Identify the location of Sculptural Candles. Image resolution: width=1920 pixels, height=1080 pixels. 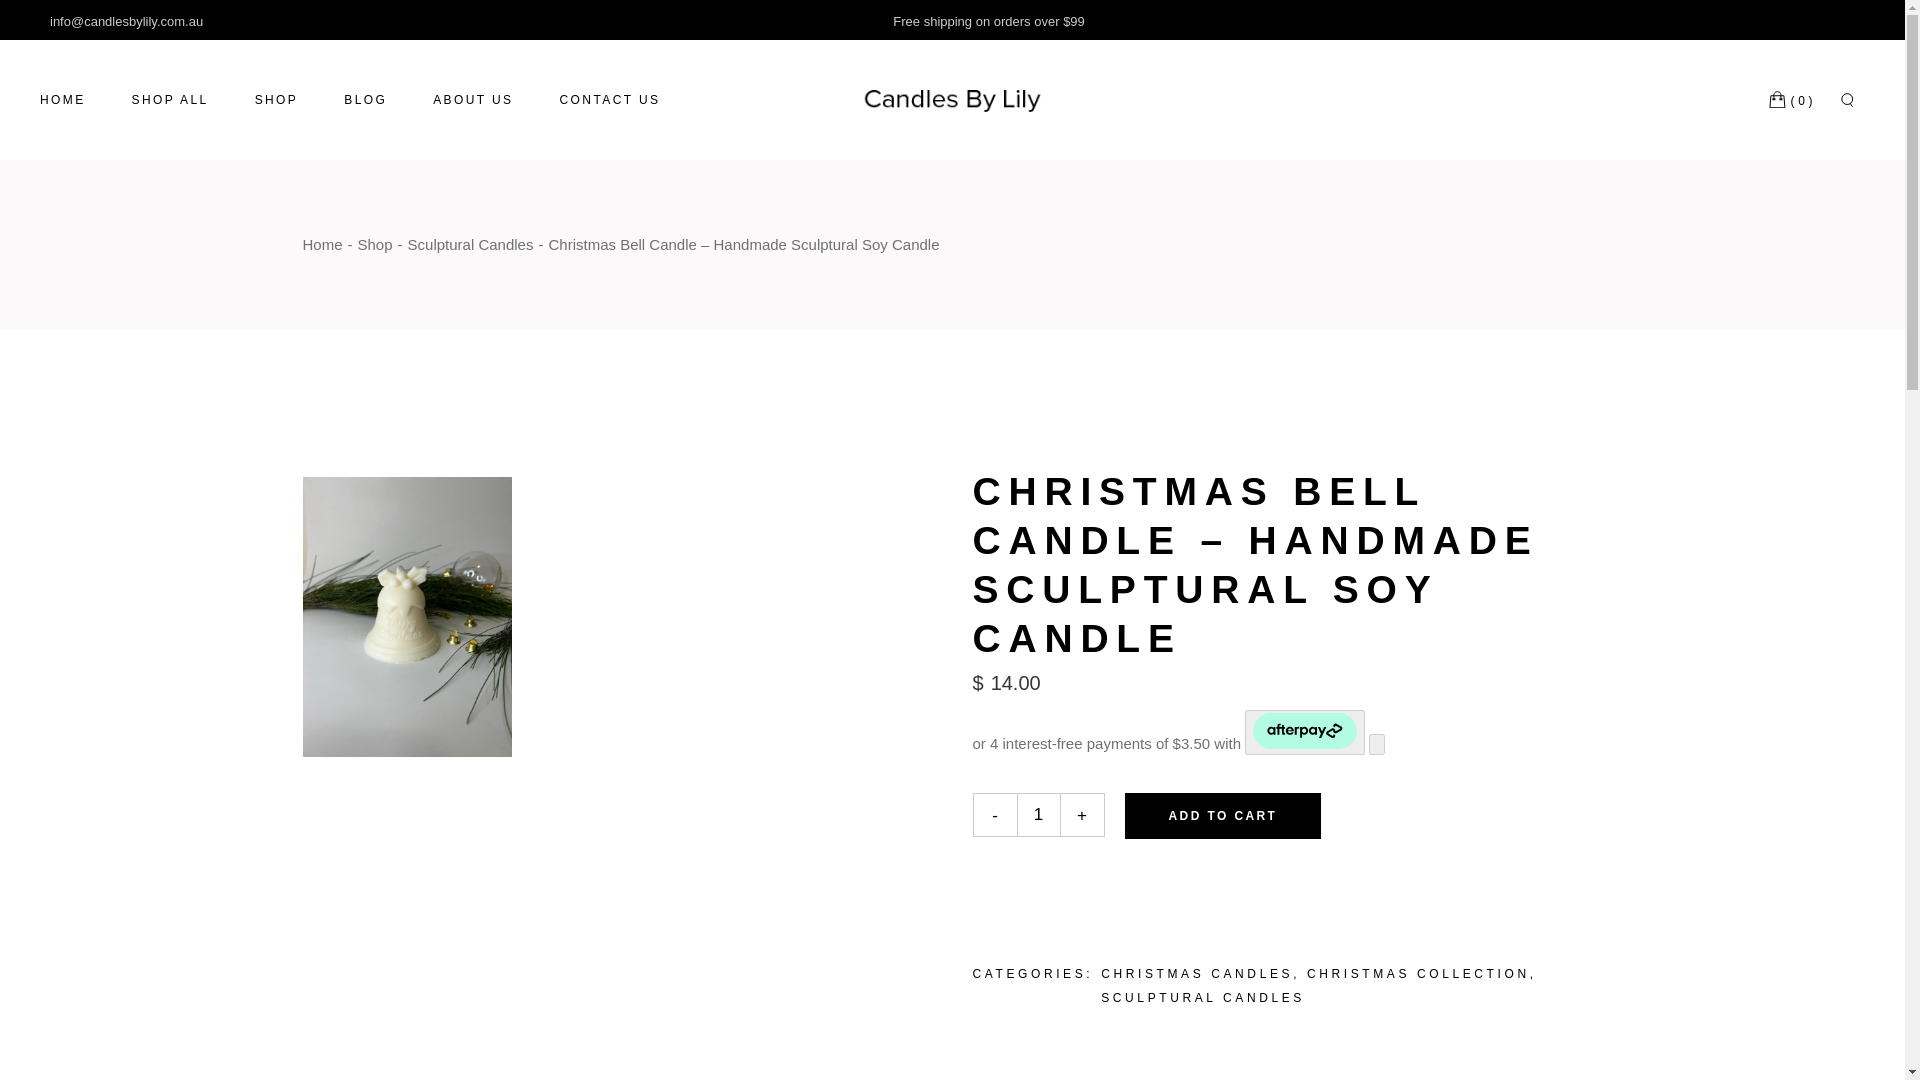
(470, 244).